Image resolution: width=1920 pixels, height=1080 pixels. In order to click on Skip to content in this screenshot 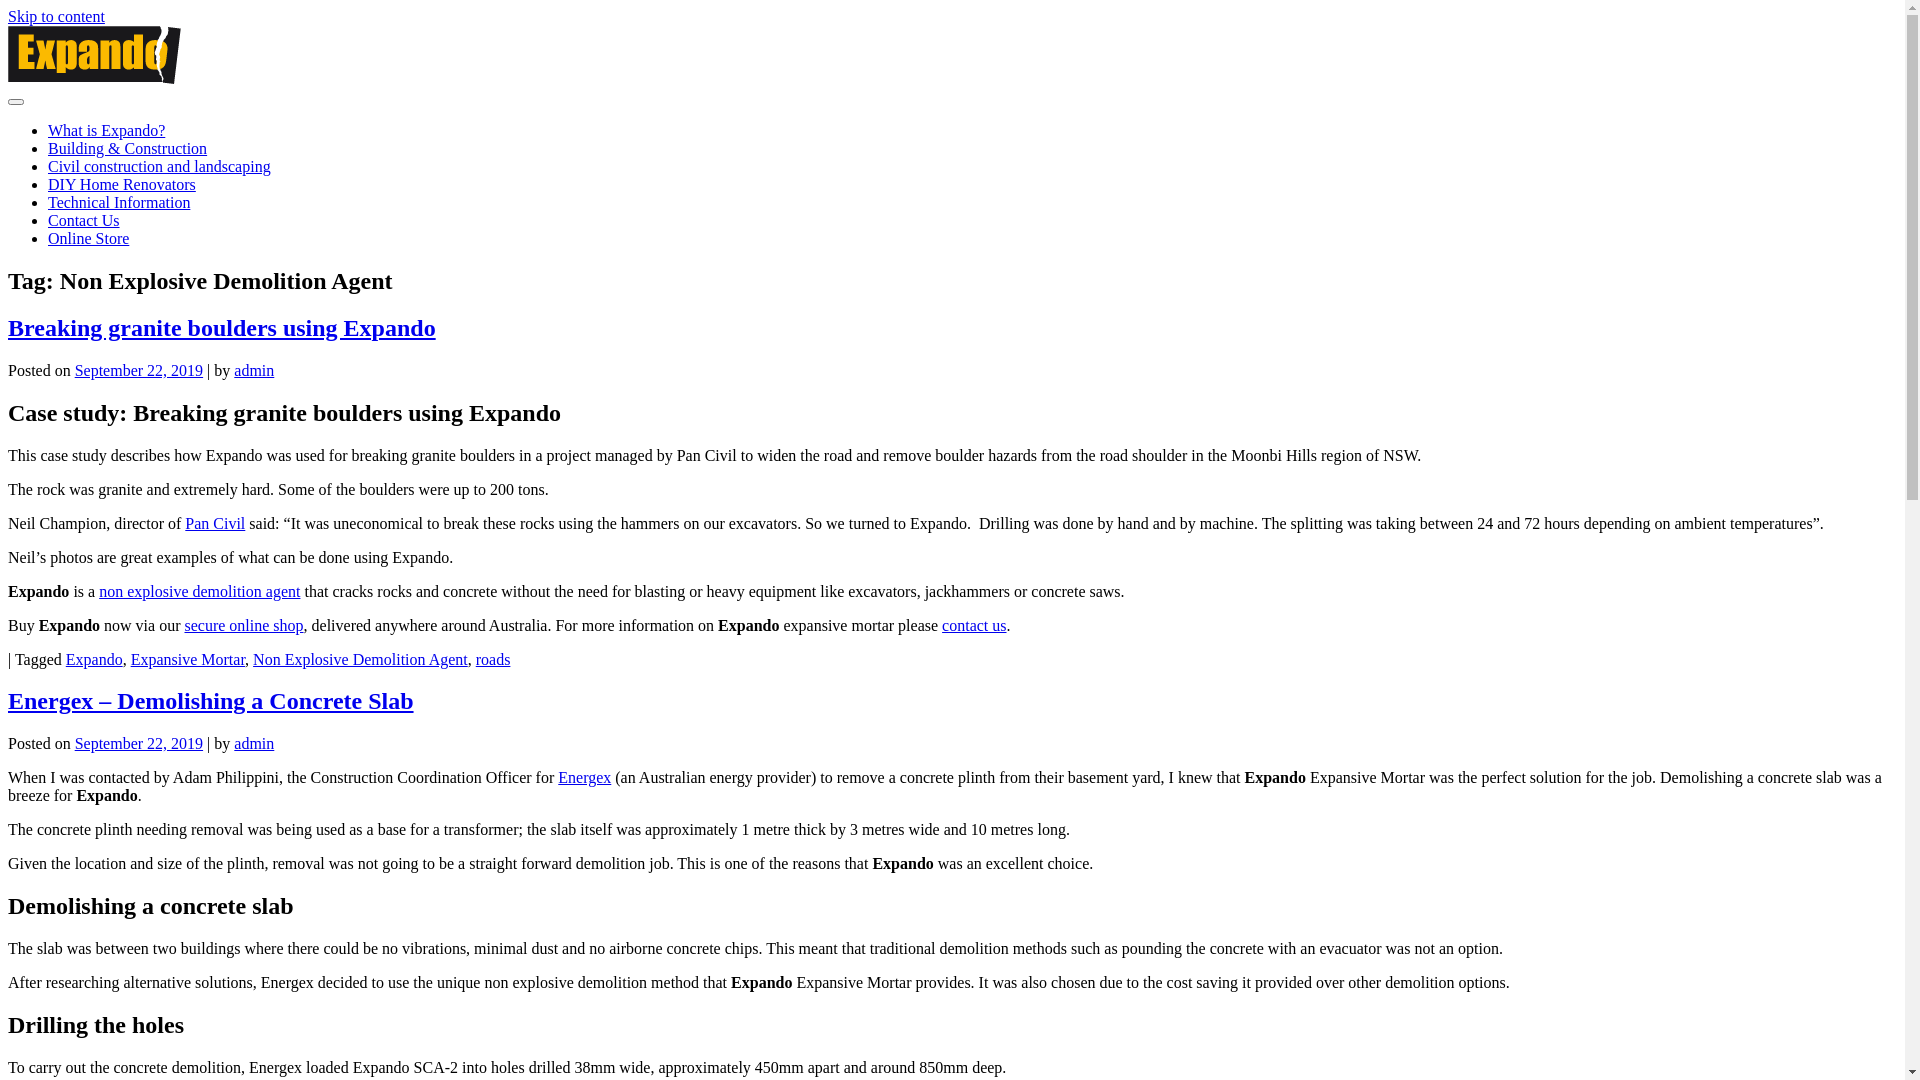, I will do `click(56, 16)`.